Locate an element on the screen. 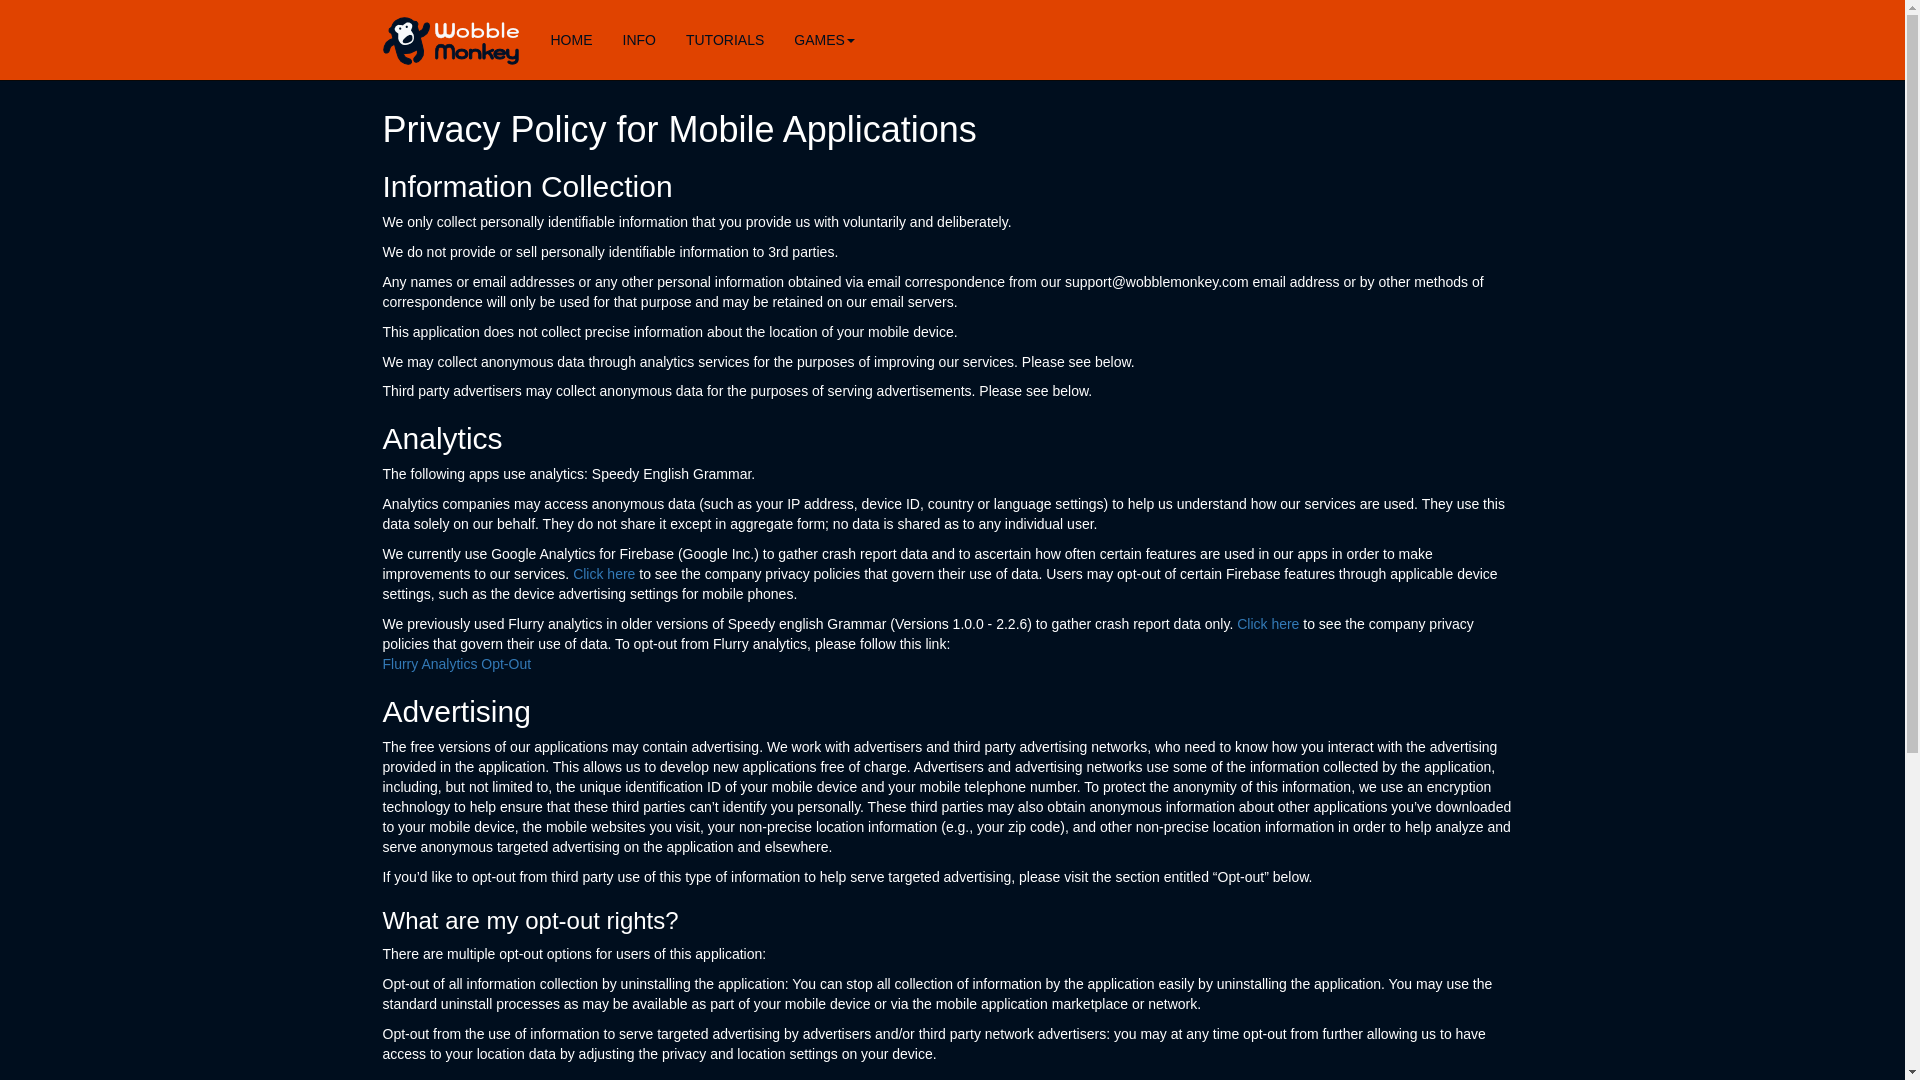  TUTORIALS is located at coordinates (724, 40).